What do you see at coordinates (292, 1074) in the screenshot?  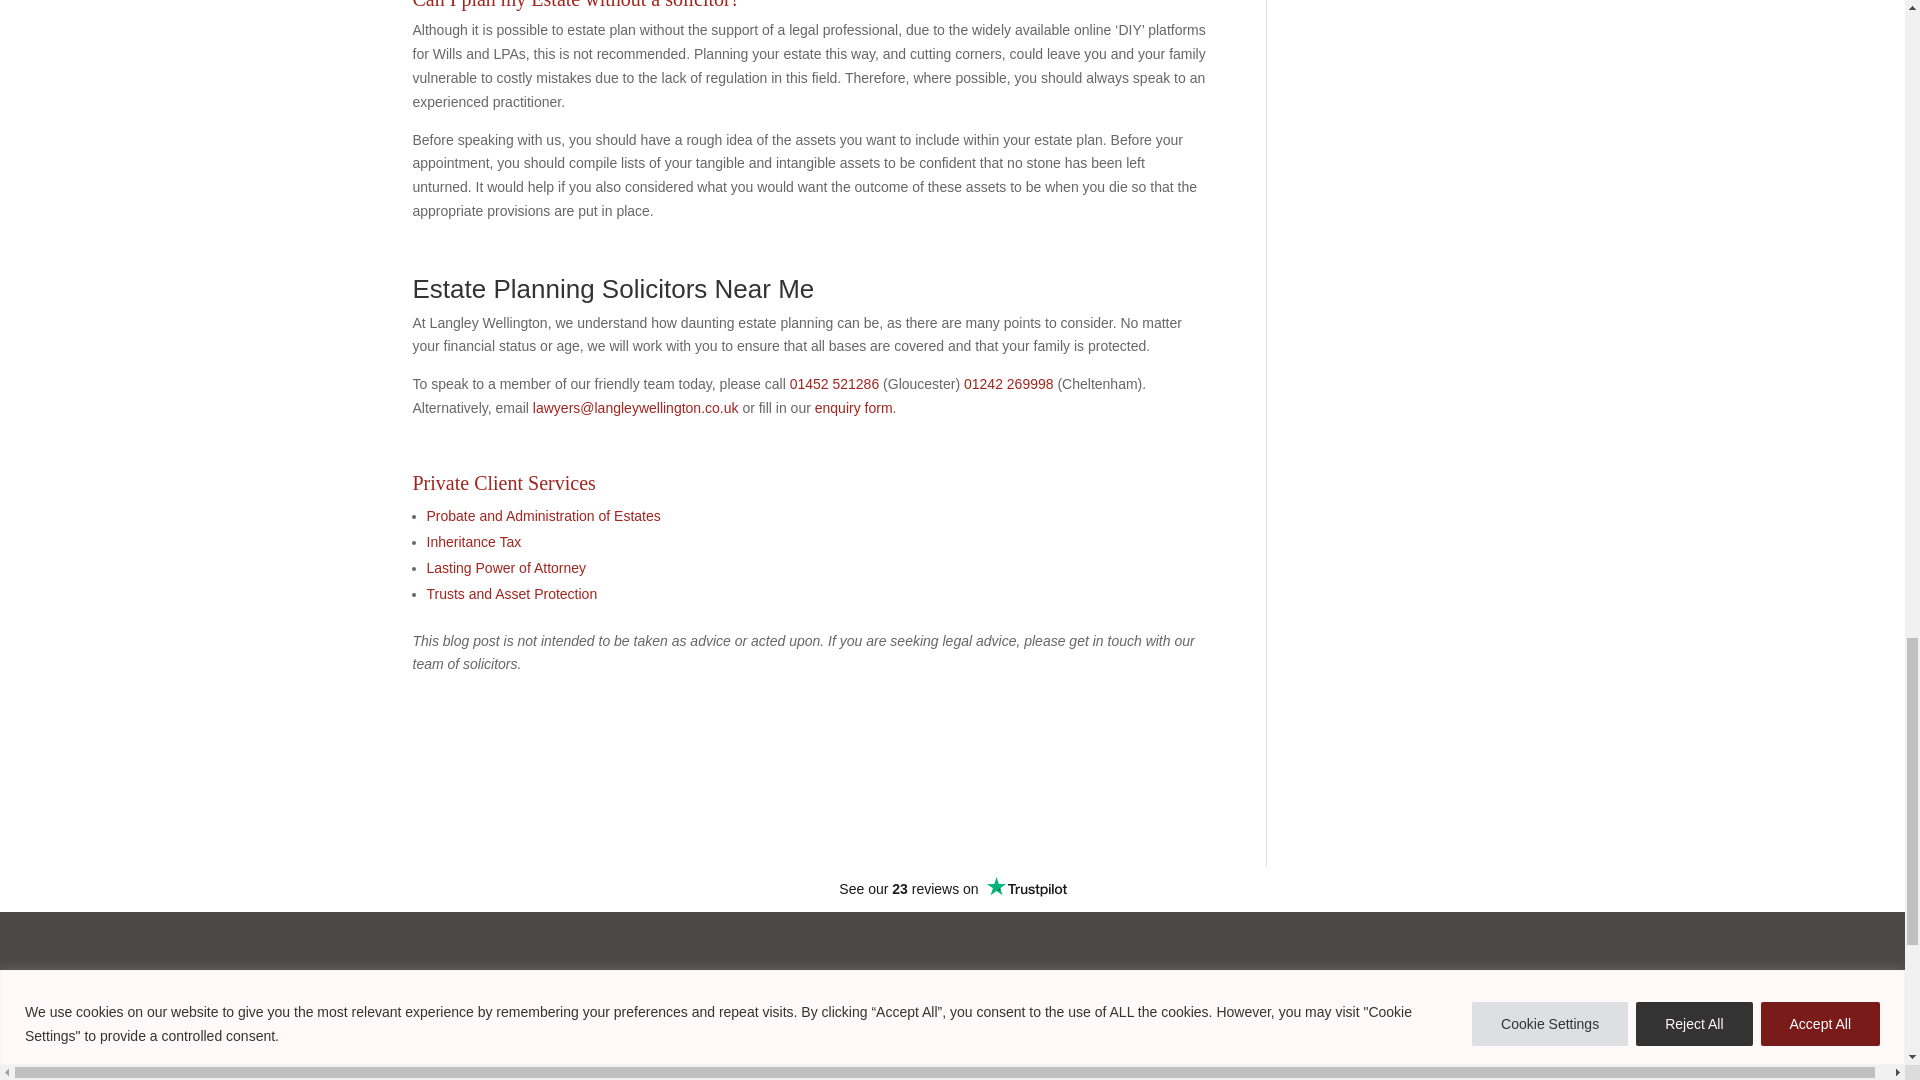 I see `Follow on LinkedIn` at bounding box center [292, 1074].